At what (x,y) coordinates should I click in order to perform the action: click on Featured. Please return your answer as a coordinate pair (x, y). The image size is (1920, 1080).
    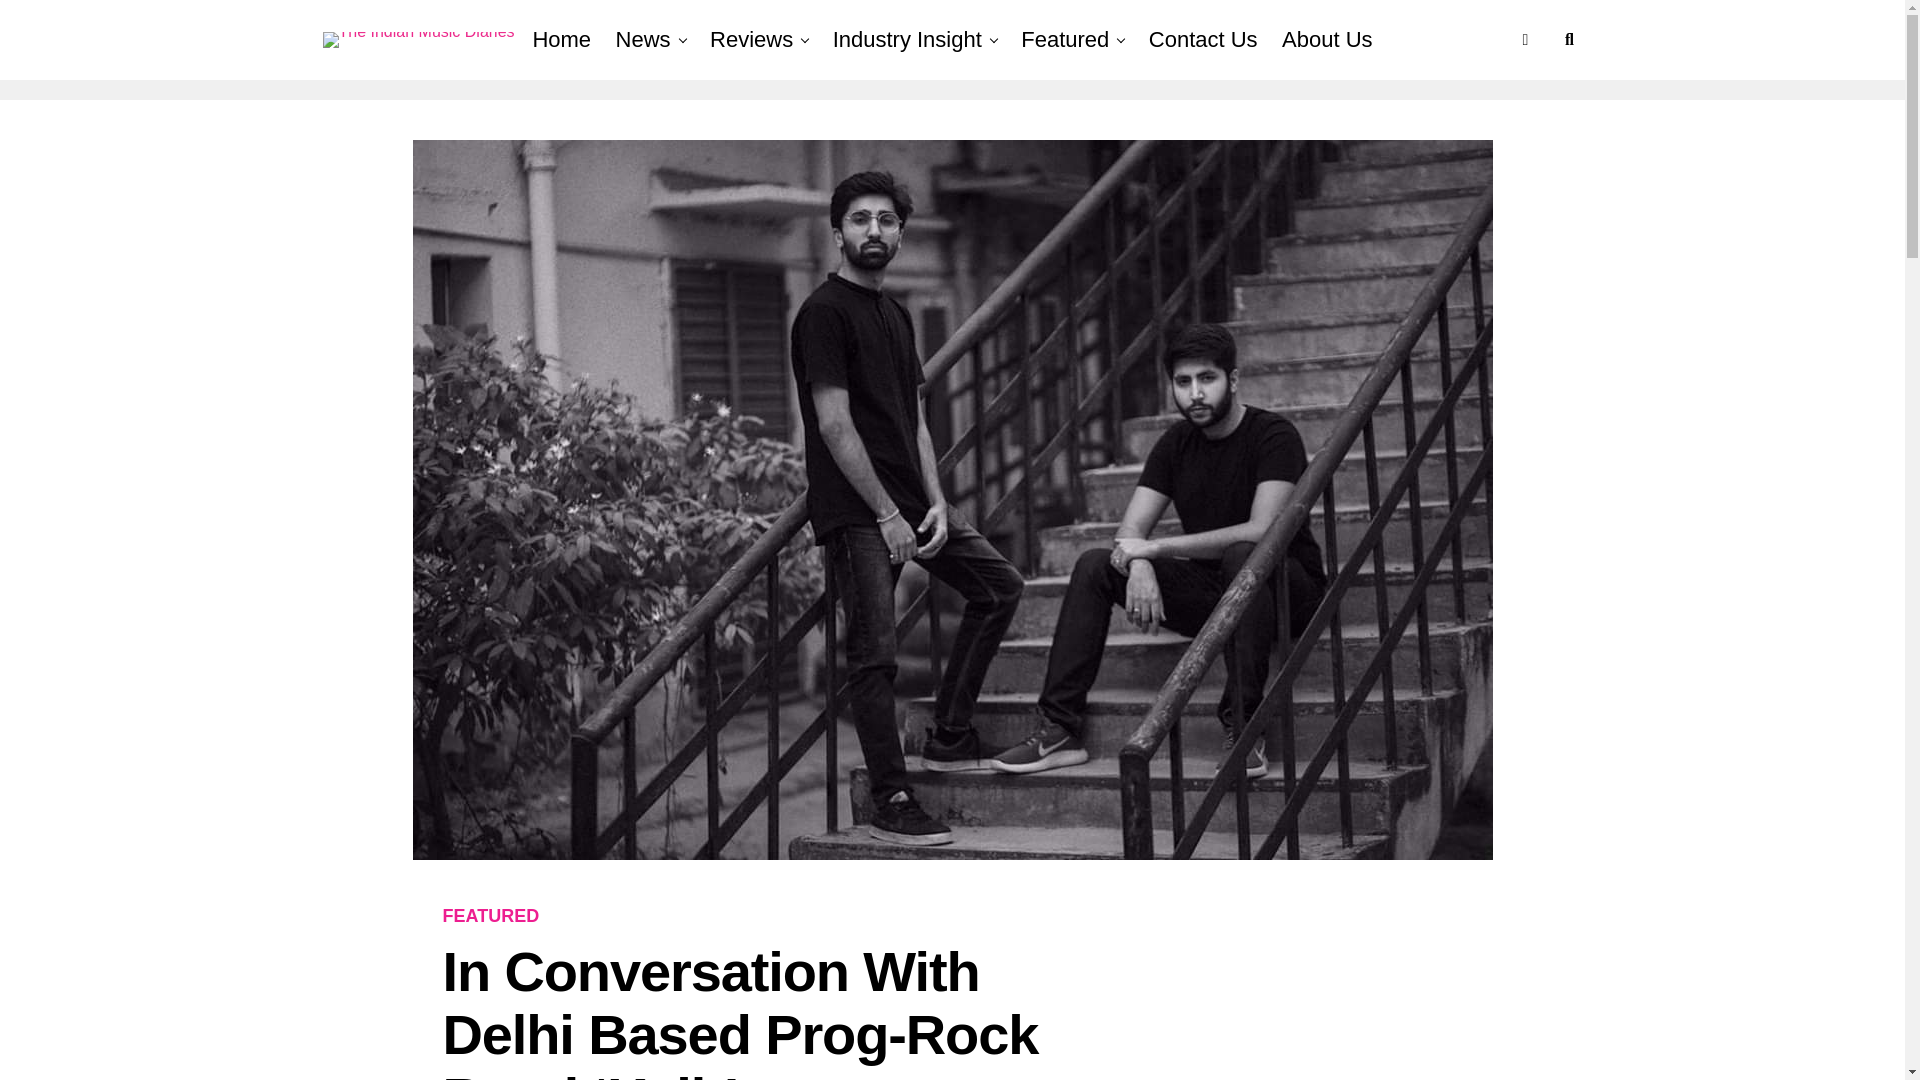
    Looking at the image, I should click on (1065, 40).